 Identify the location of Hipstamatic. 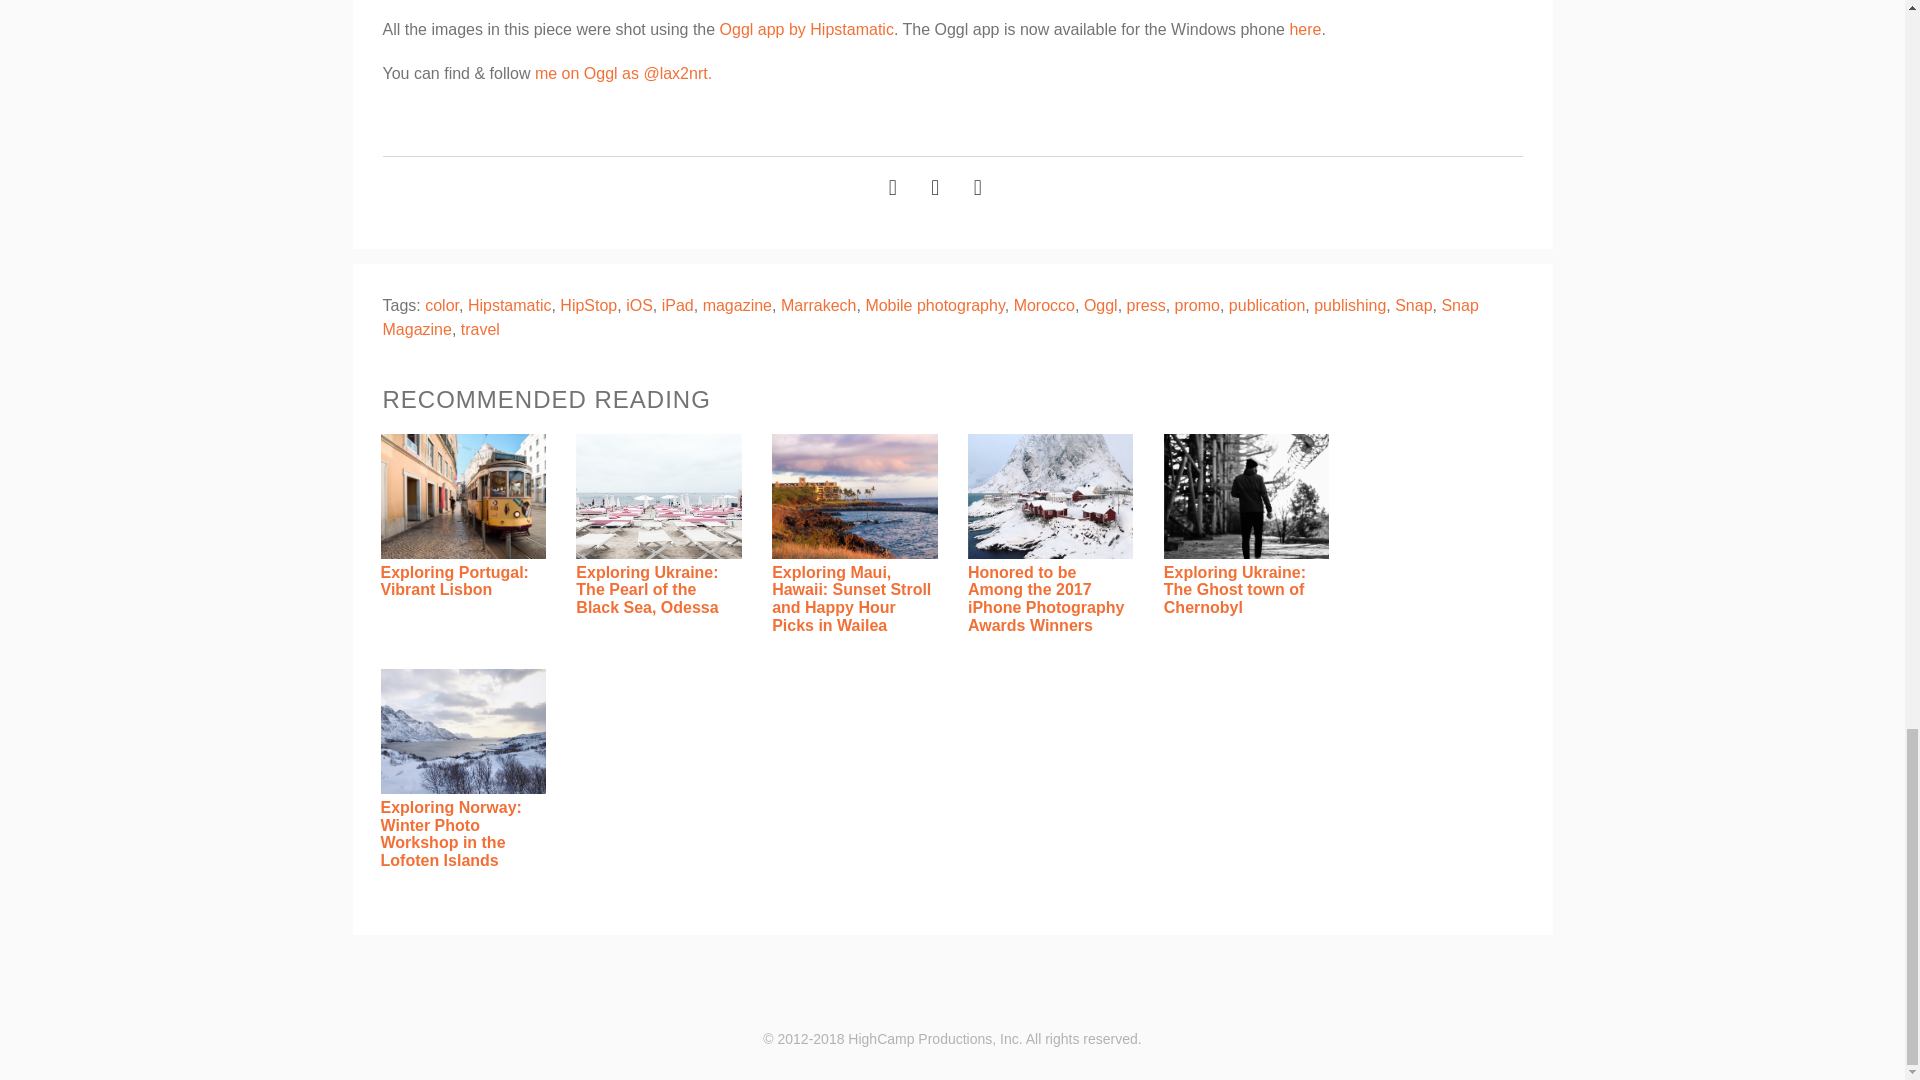
(510, 306).